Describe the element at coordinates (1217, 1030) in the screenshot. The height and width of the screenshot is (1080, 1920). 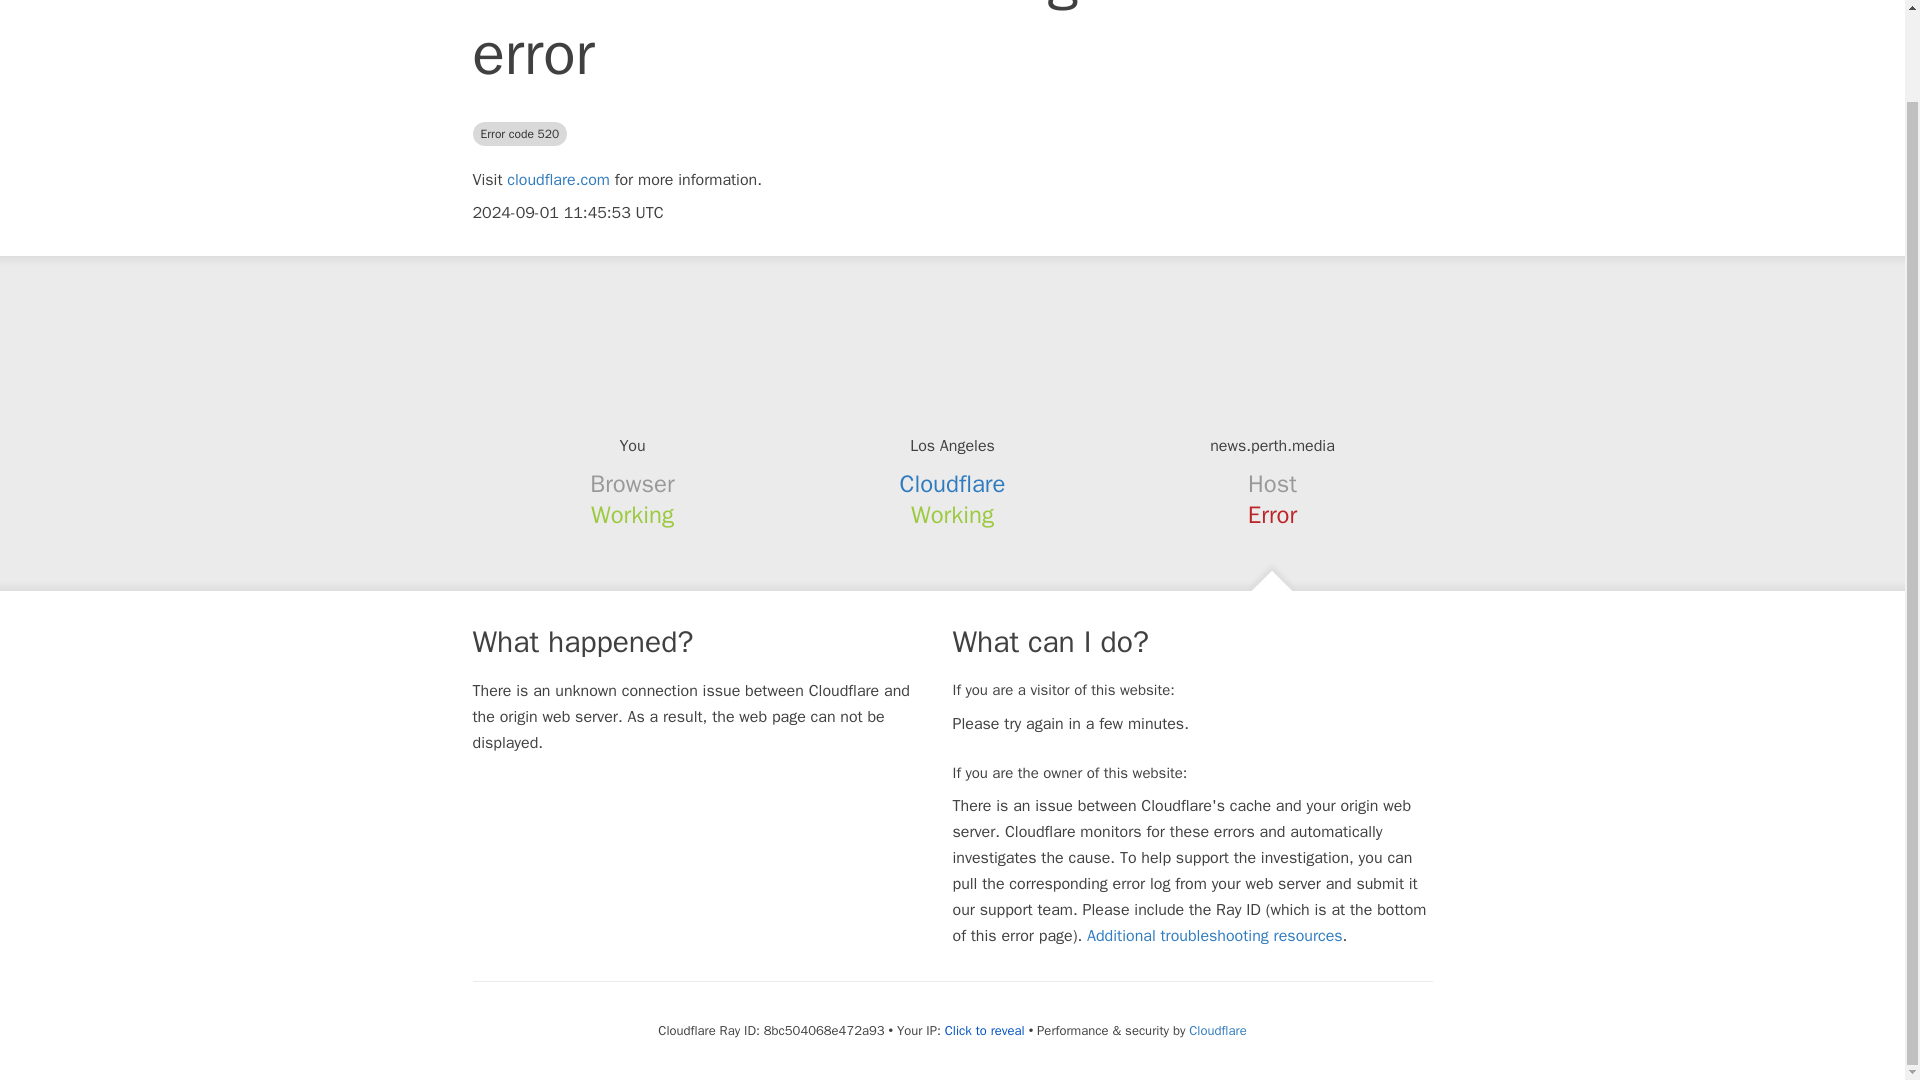
I see `Cloudflare` at that location.